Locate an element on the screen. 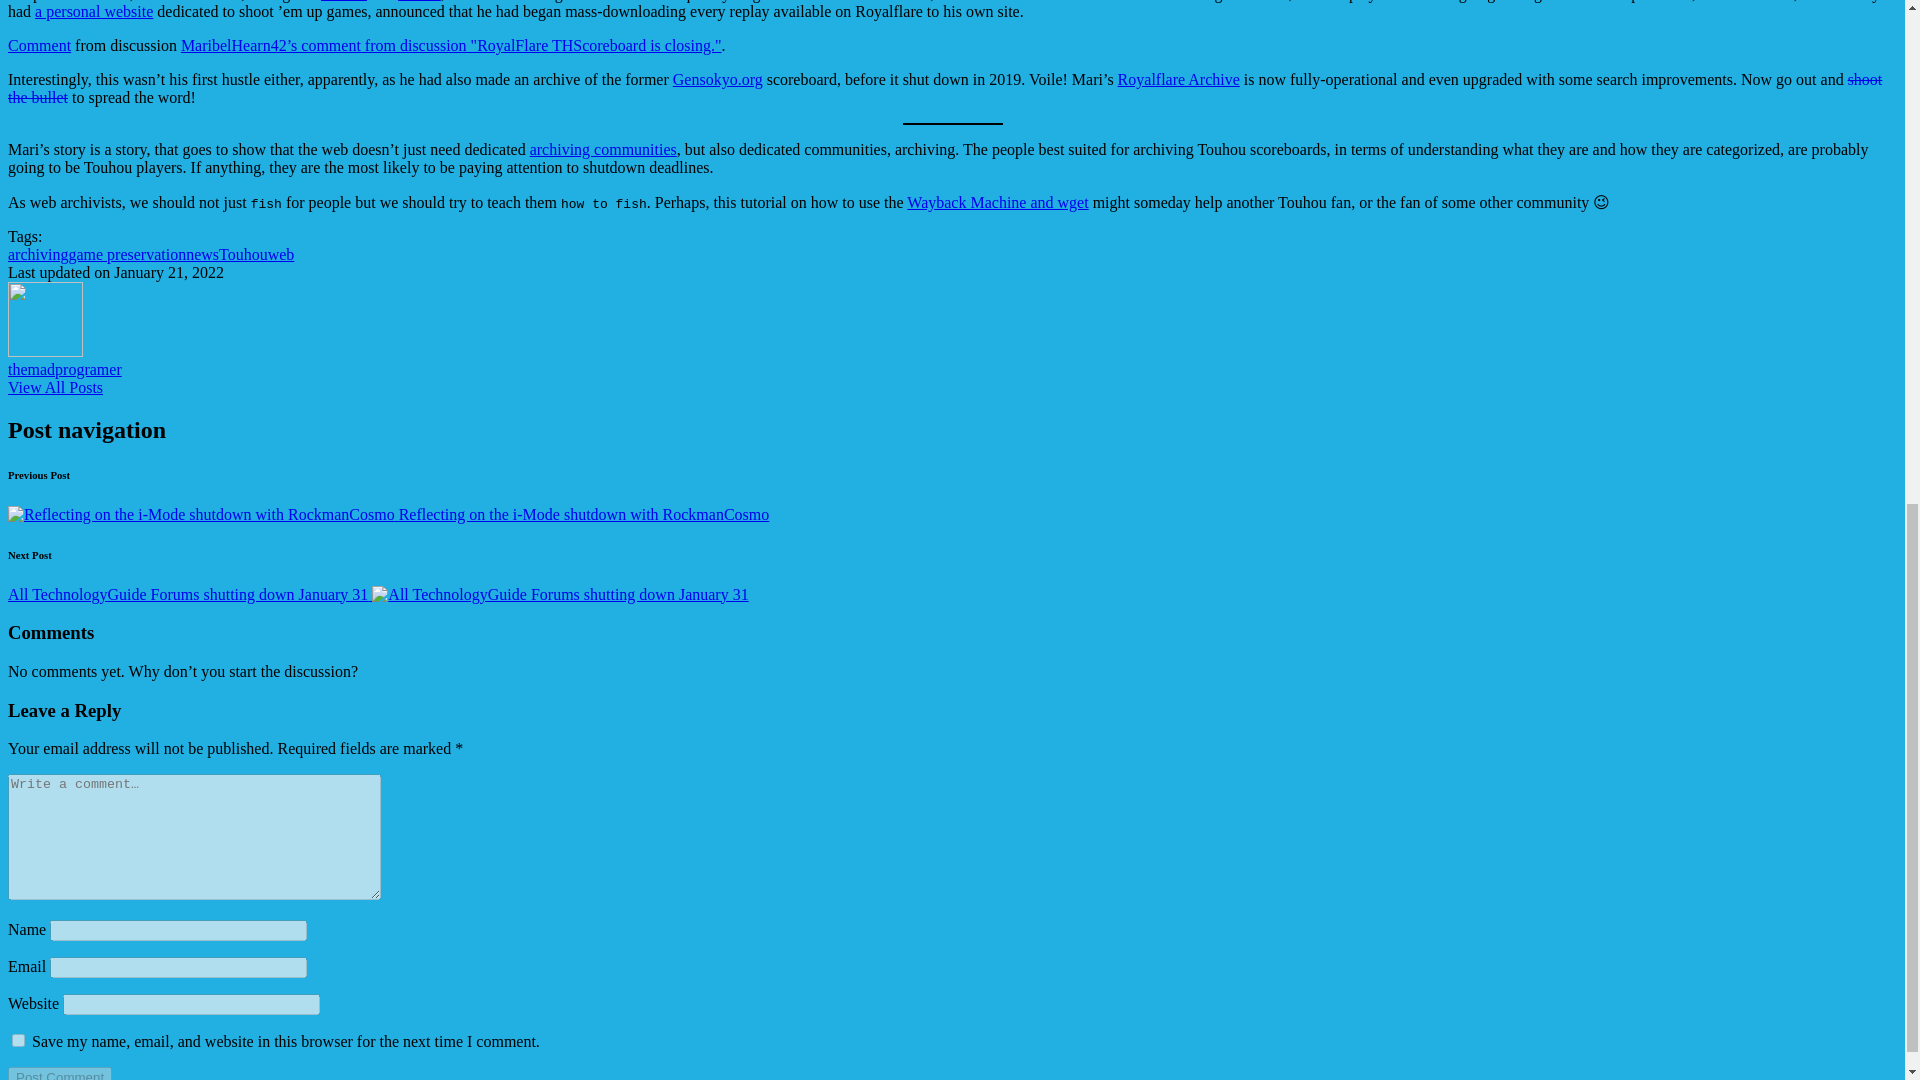  shoot the bullet is located at coordinates (944, 88).